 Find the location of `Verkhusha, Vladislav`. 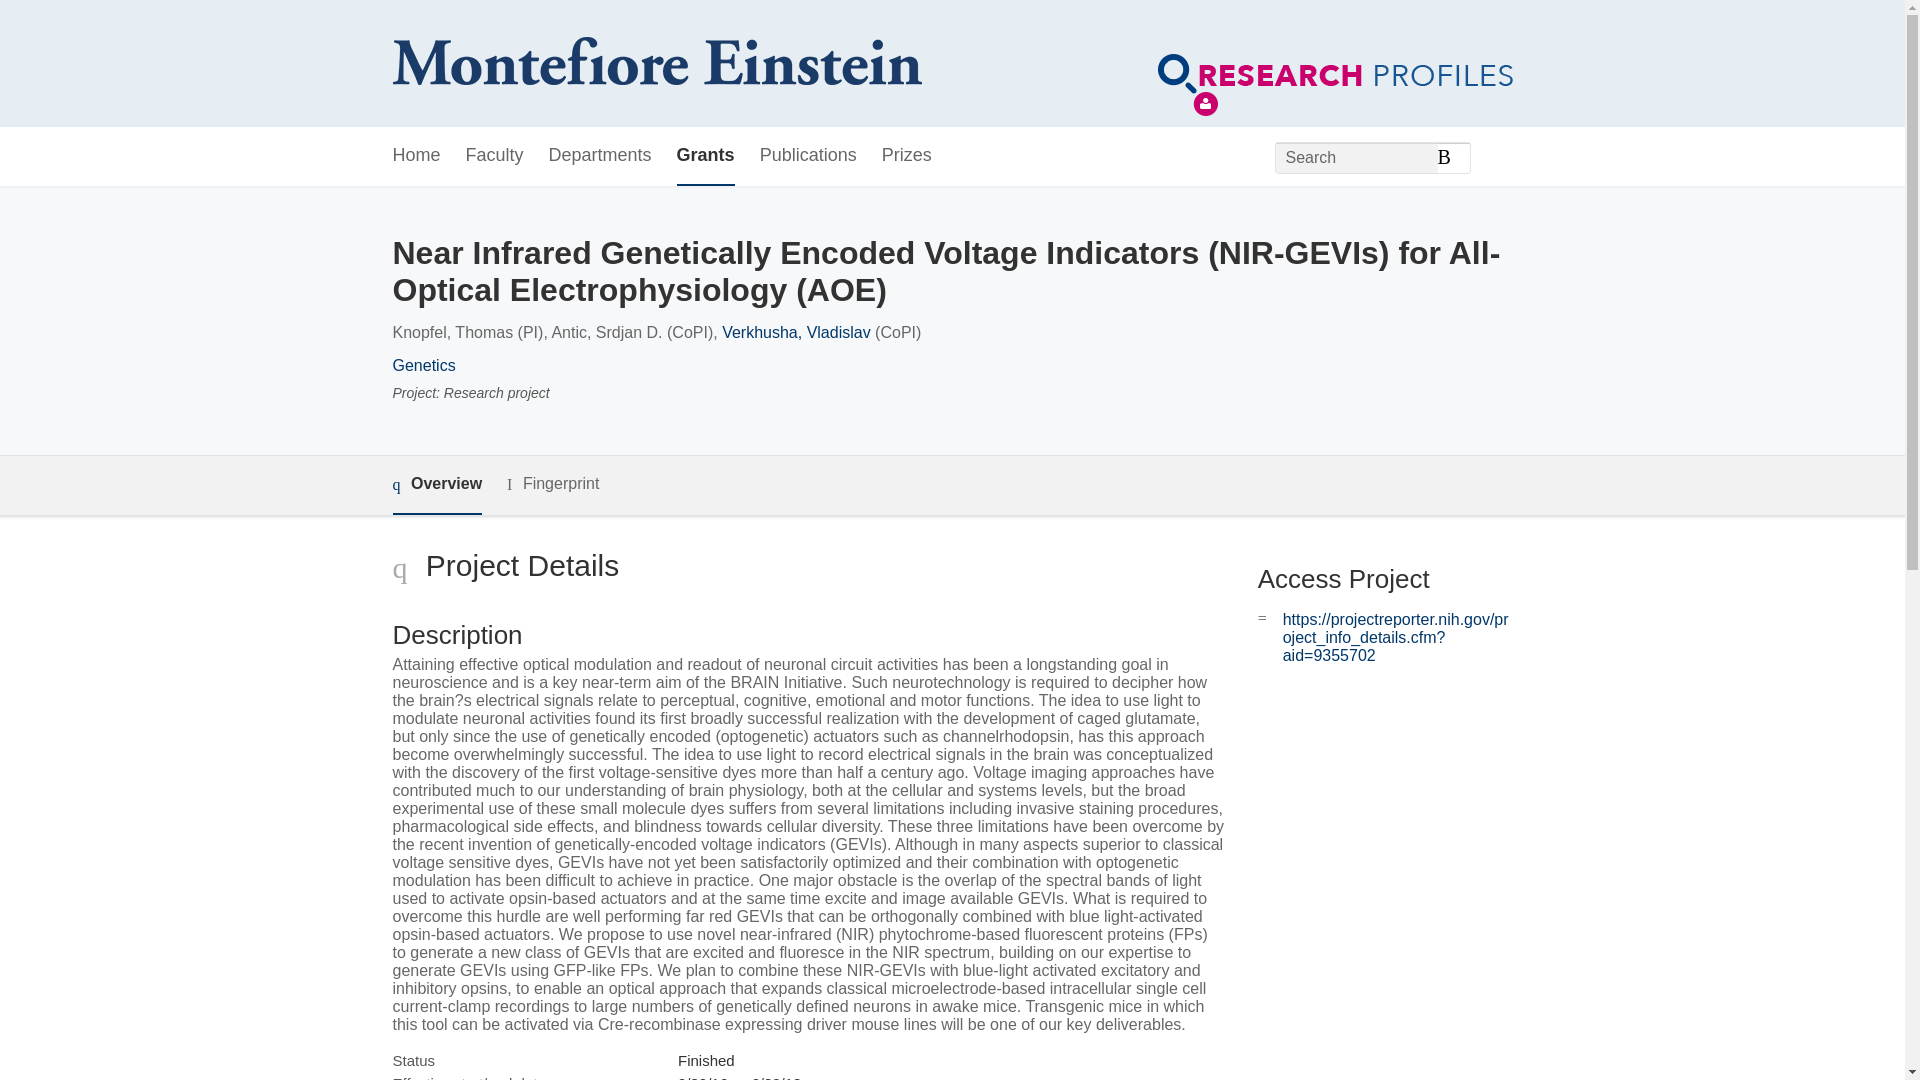

Verkhusha, Vladislav is located at coordinates (796, 332).